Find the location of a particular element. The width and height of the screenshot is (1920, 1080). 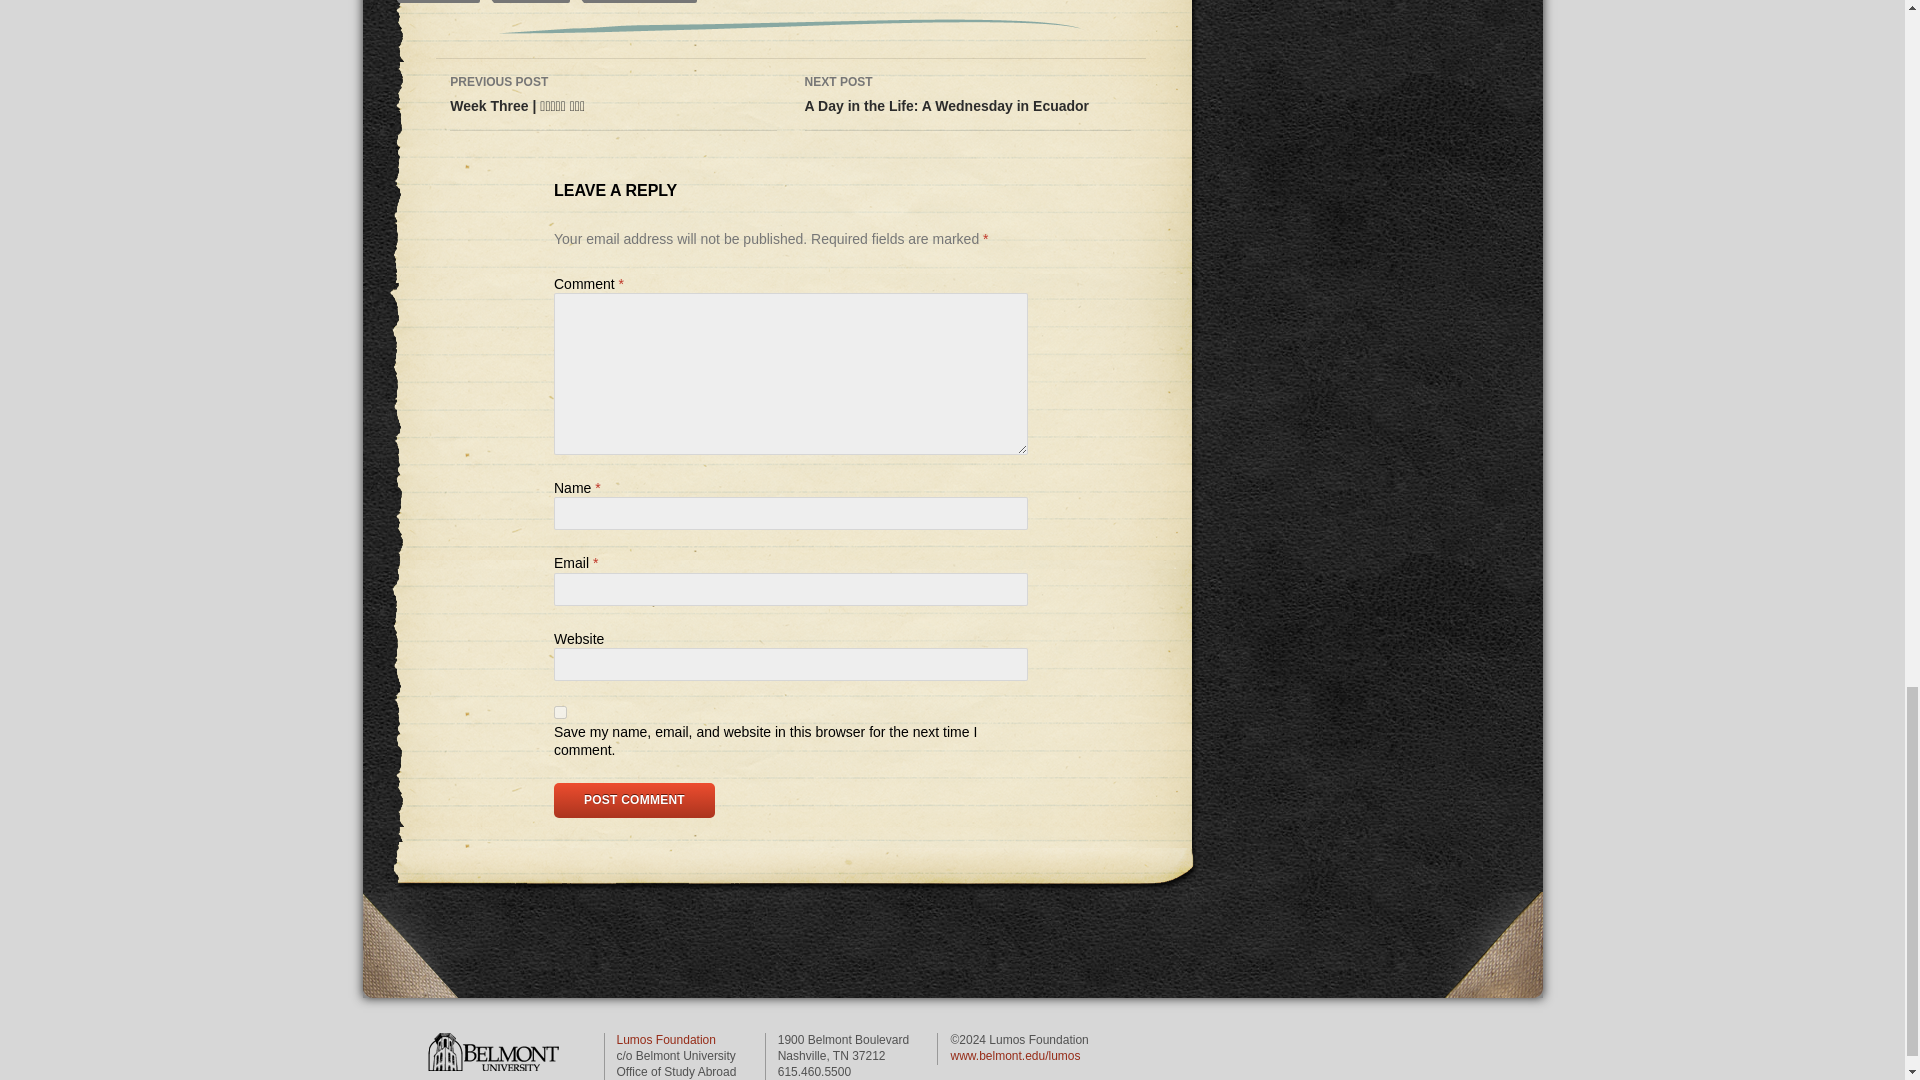

Post Comment is located at coordinates (634, 800).